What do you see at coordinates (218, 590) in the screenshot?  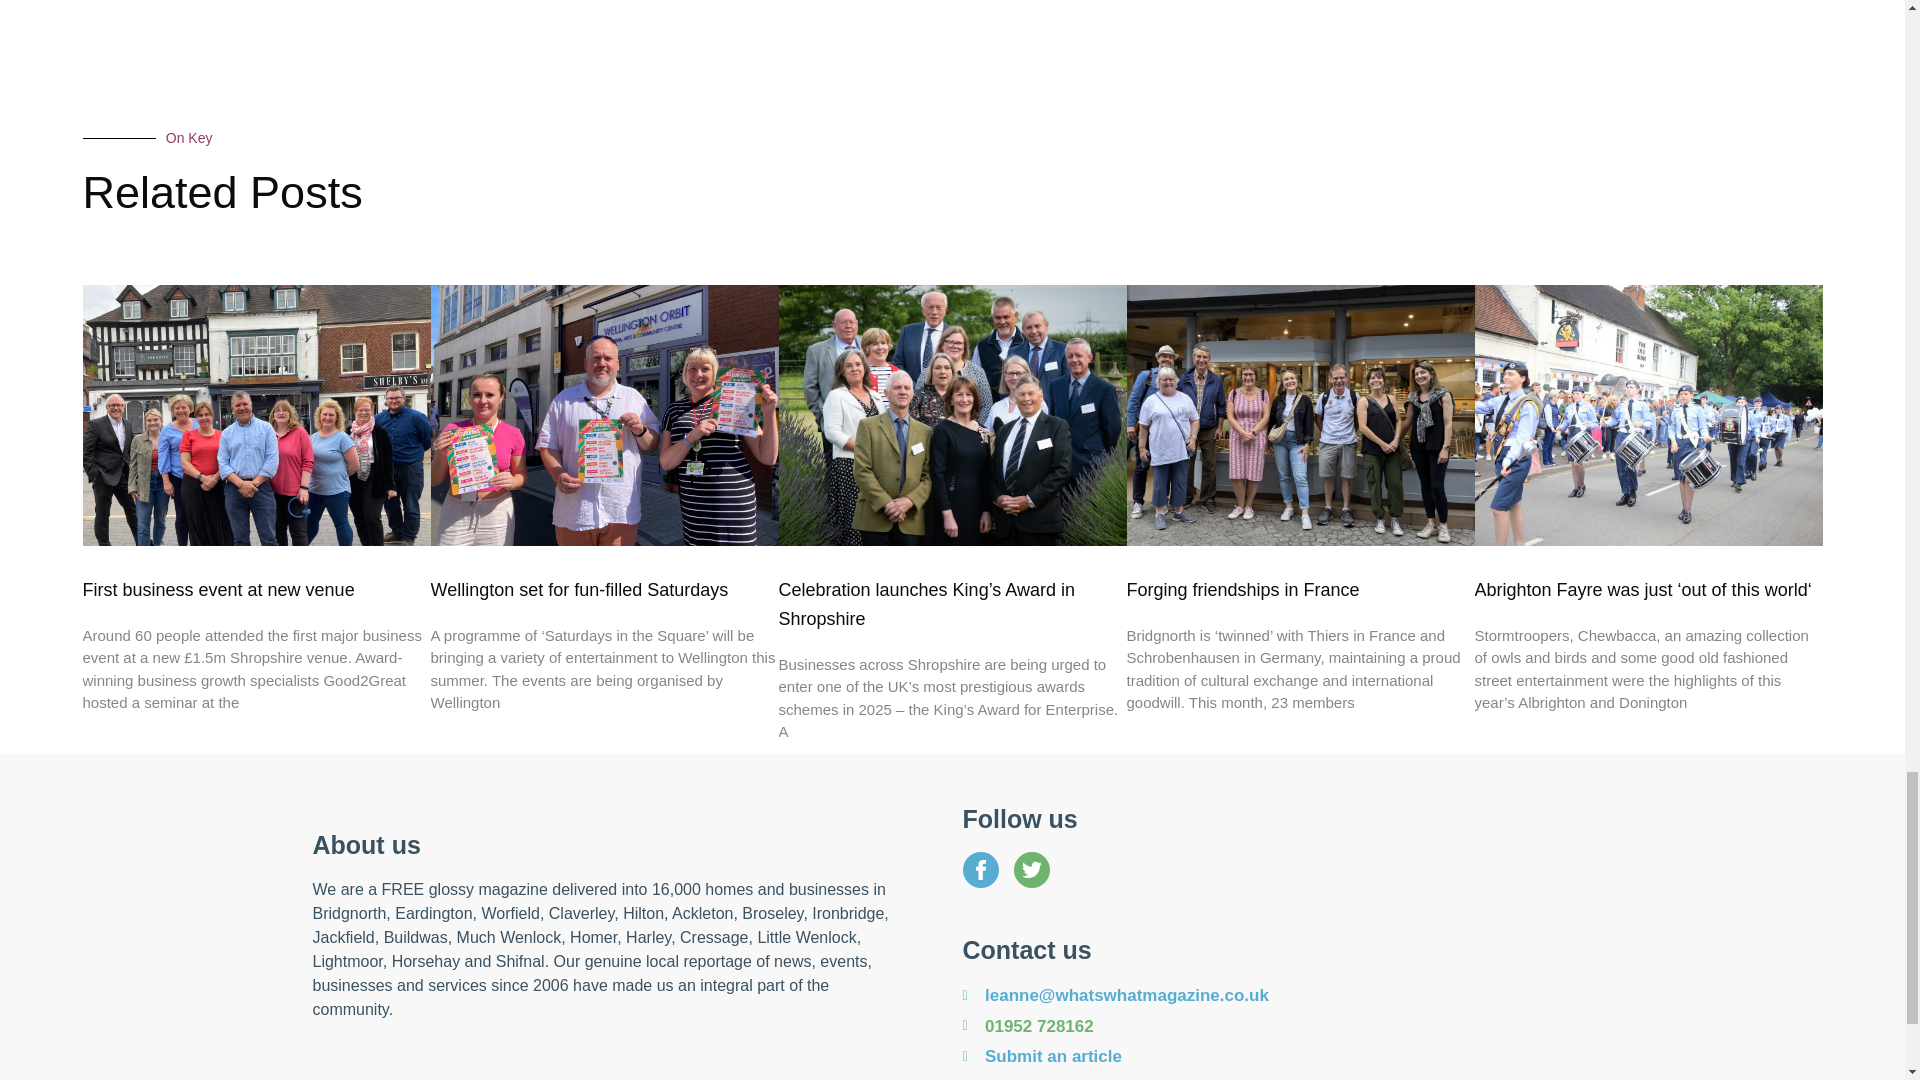 I see `First business event at new venue` at bounding box center [218, 590].